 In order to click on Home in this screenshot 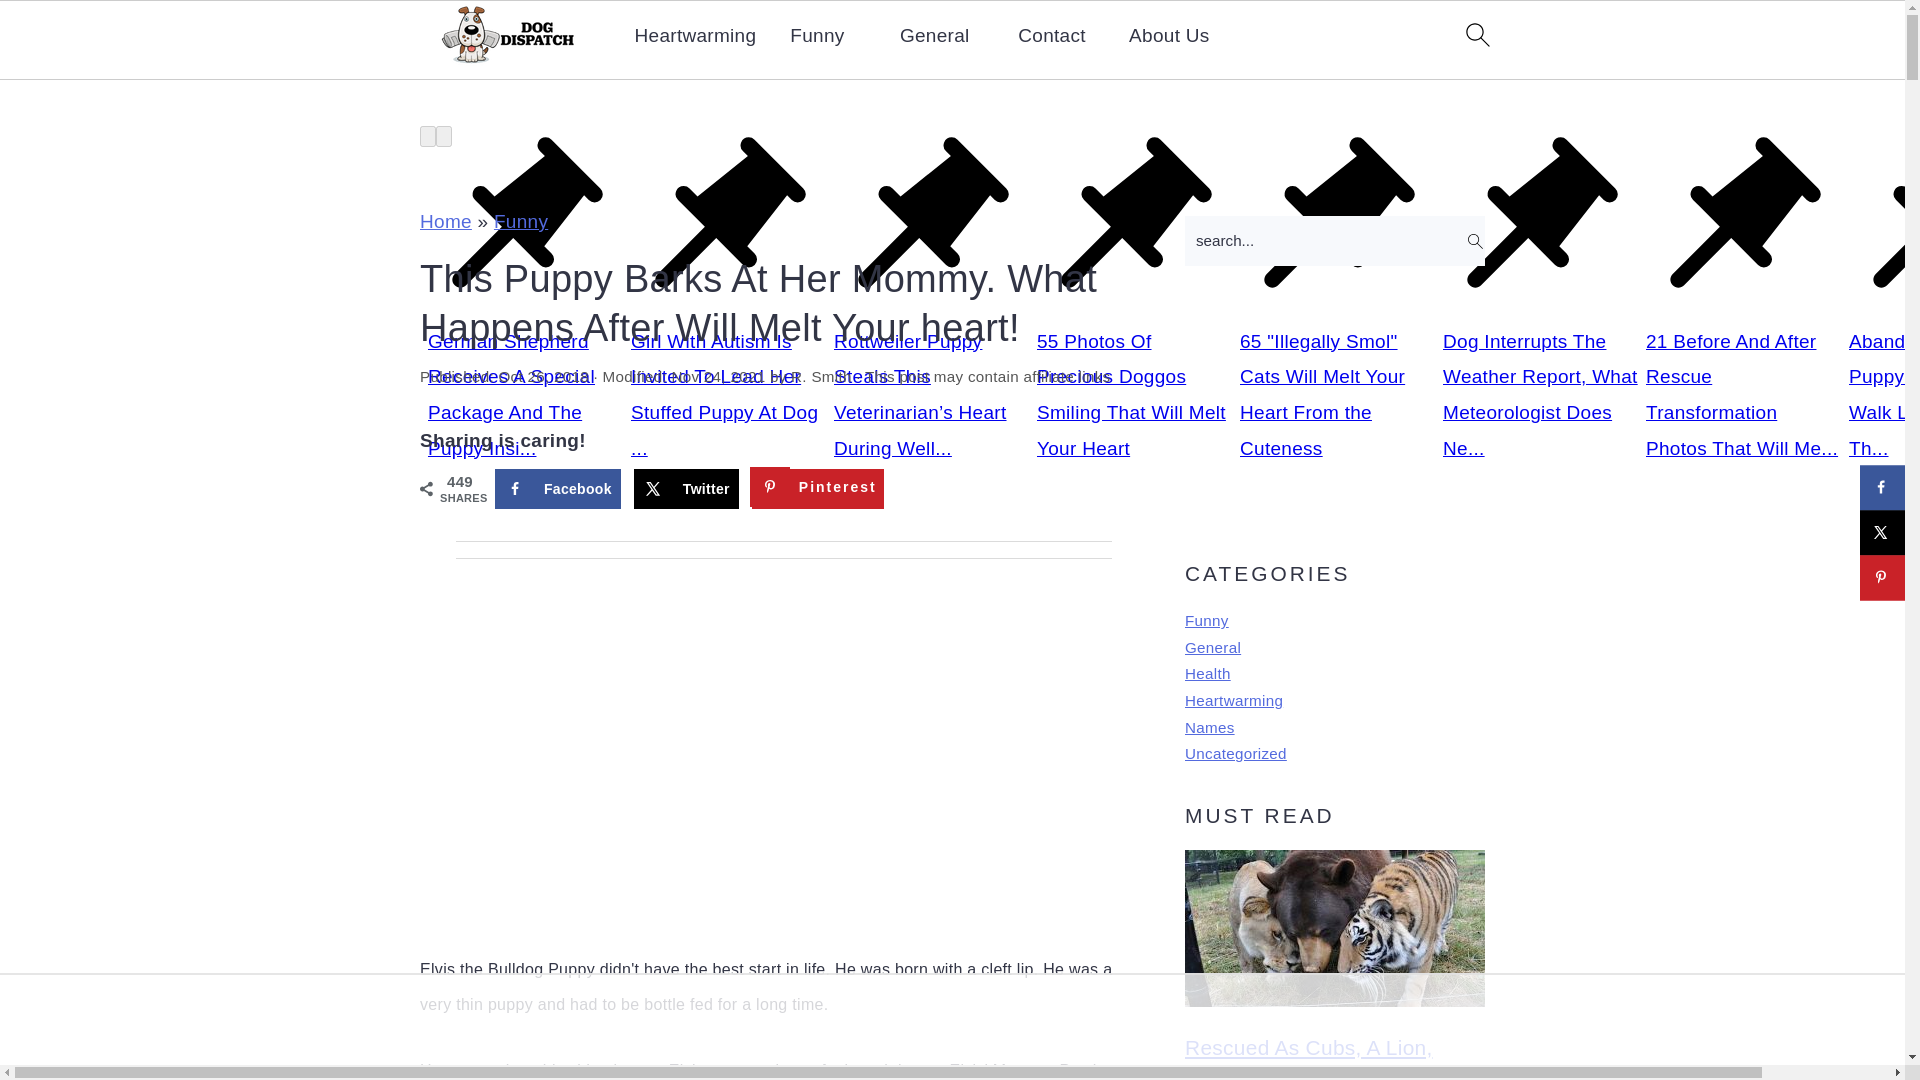, I will do `click(446, 221)`.